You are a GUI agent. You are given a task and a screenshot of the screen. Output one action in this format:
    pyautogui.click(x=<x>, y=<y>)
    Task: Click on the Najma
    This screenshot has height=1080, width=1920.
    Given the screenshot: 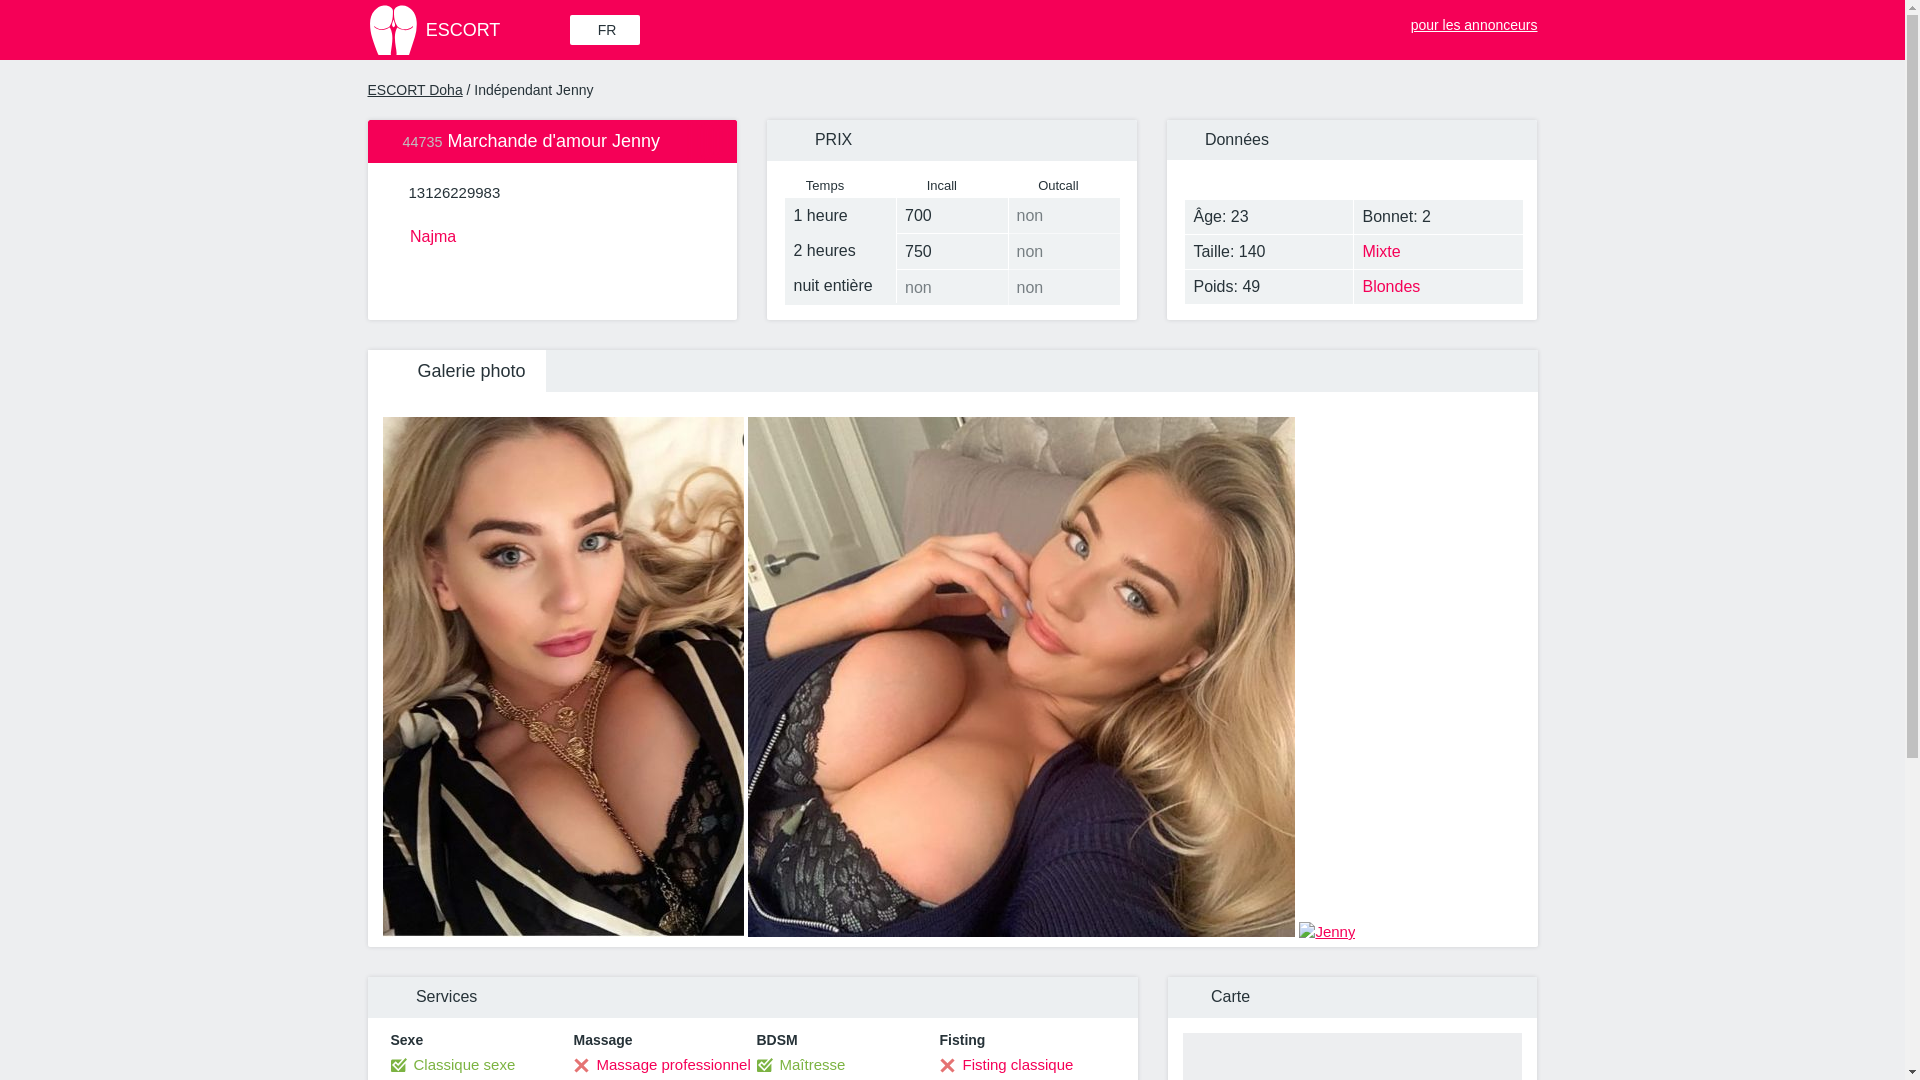 What is the action you would take?
    pyautogui.click(x=552, y=234)
    